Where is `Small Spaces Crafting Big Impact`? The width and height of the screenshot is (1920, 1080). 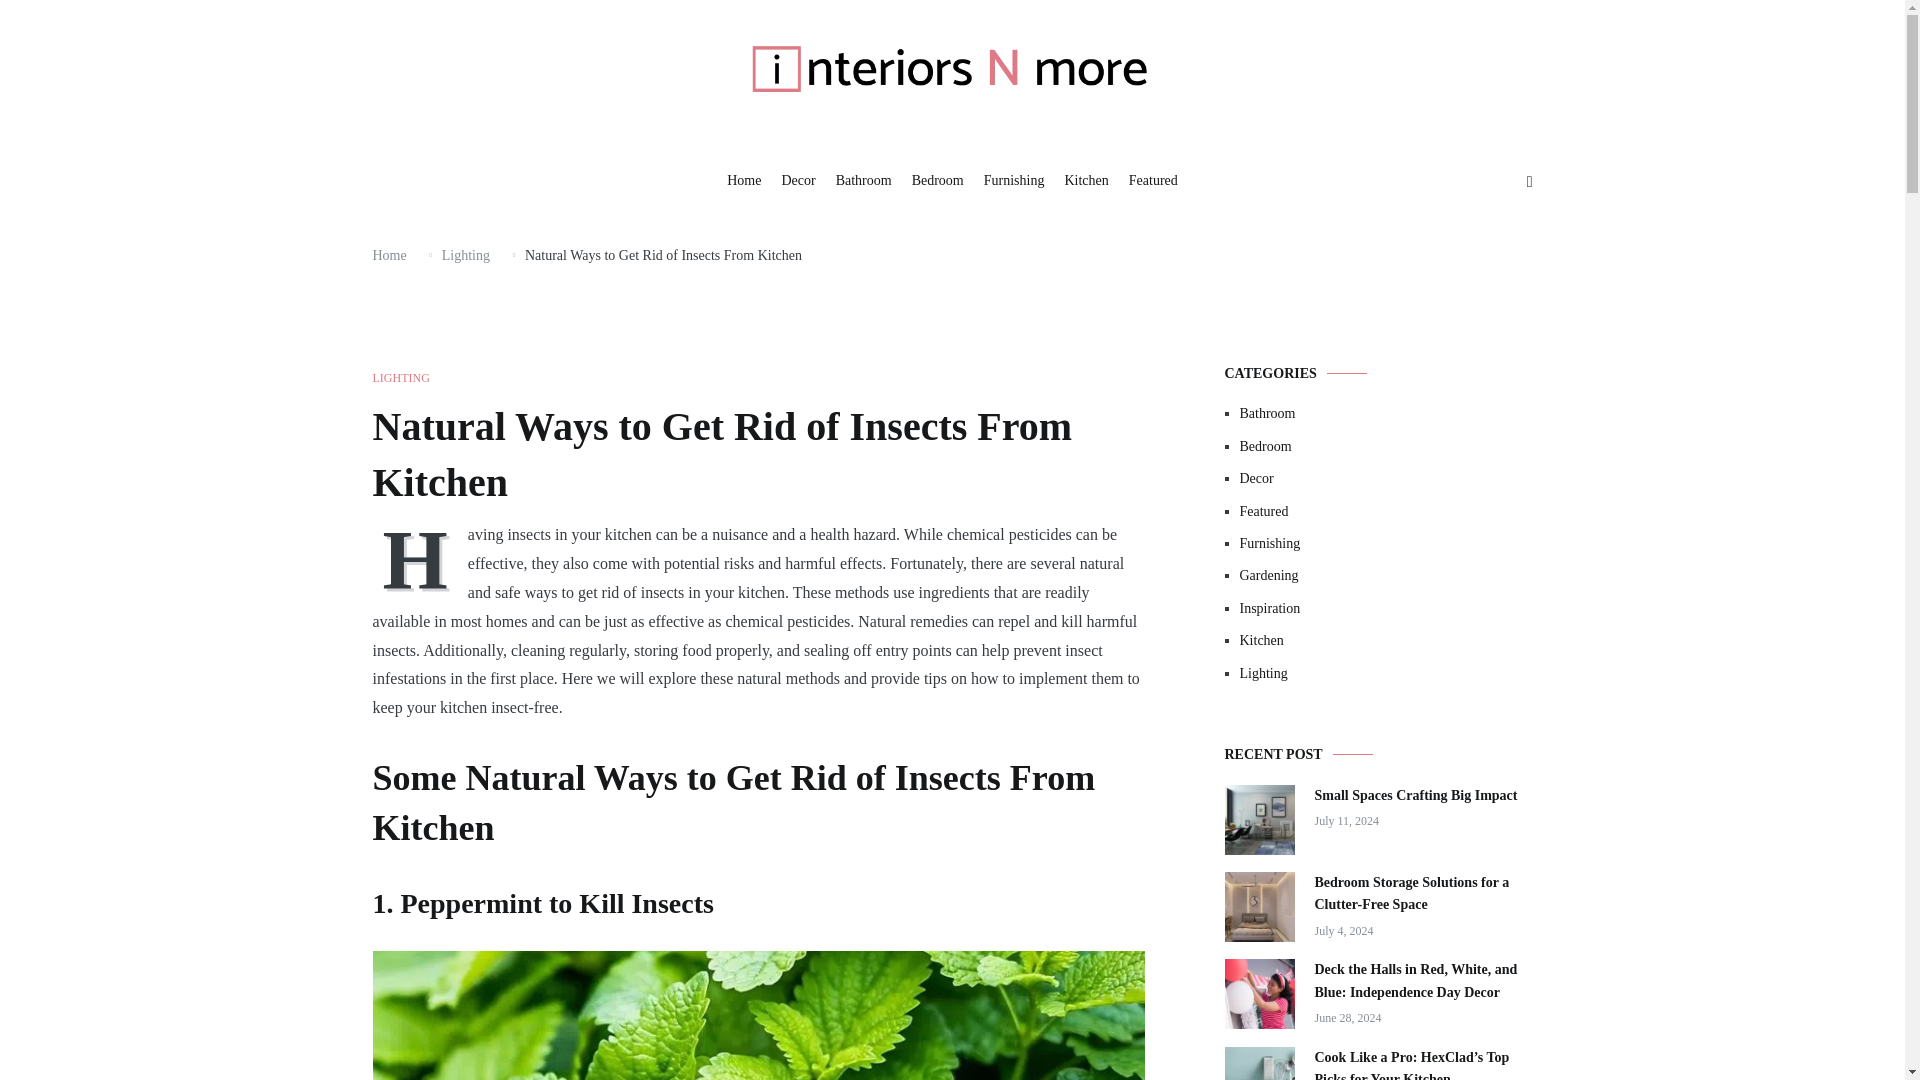
Small Spaces Crafting Big Impact is located at coordinates (1414, 794).